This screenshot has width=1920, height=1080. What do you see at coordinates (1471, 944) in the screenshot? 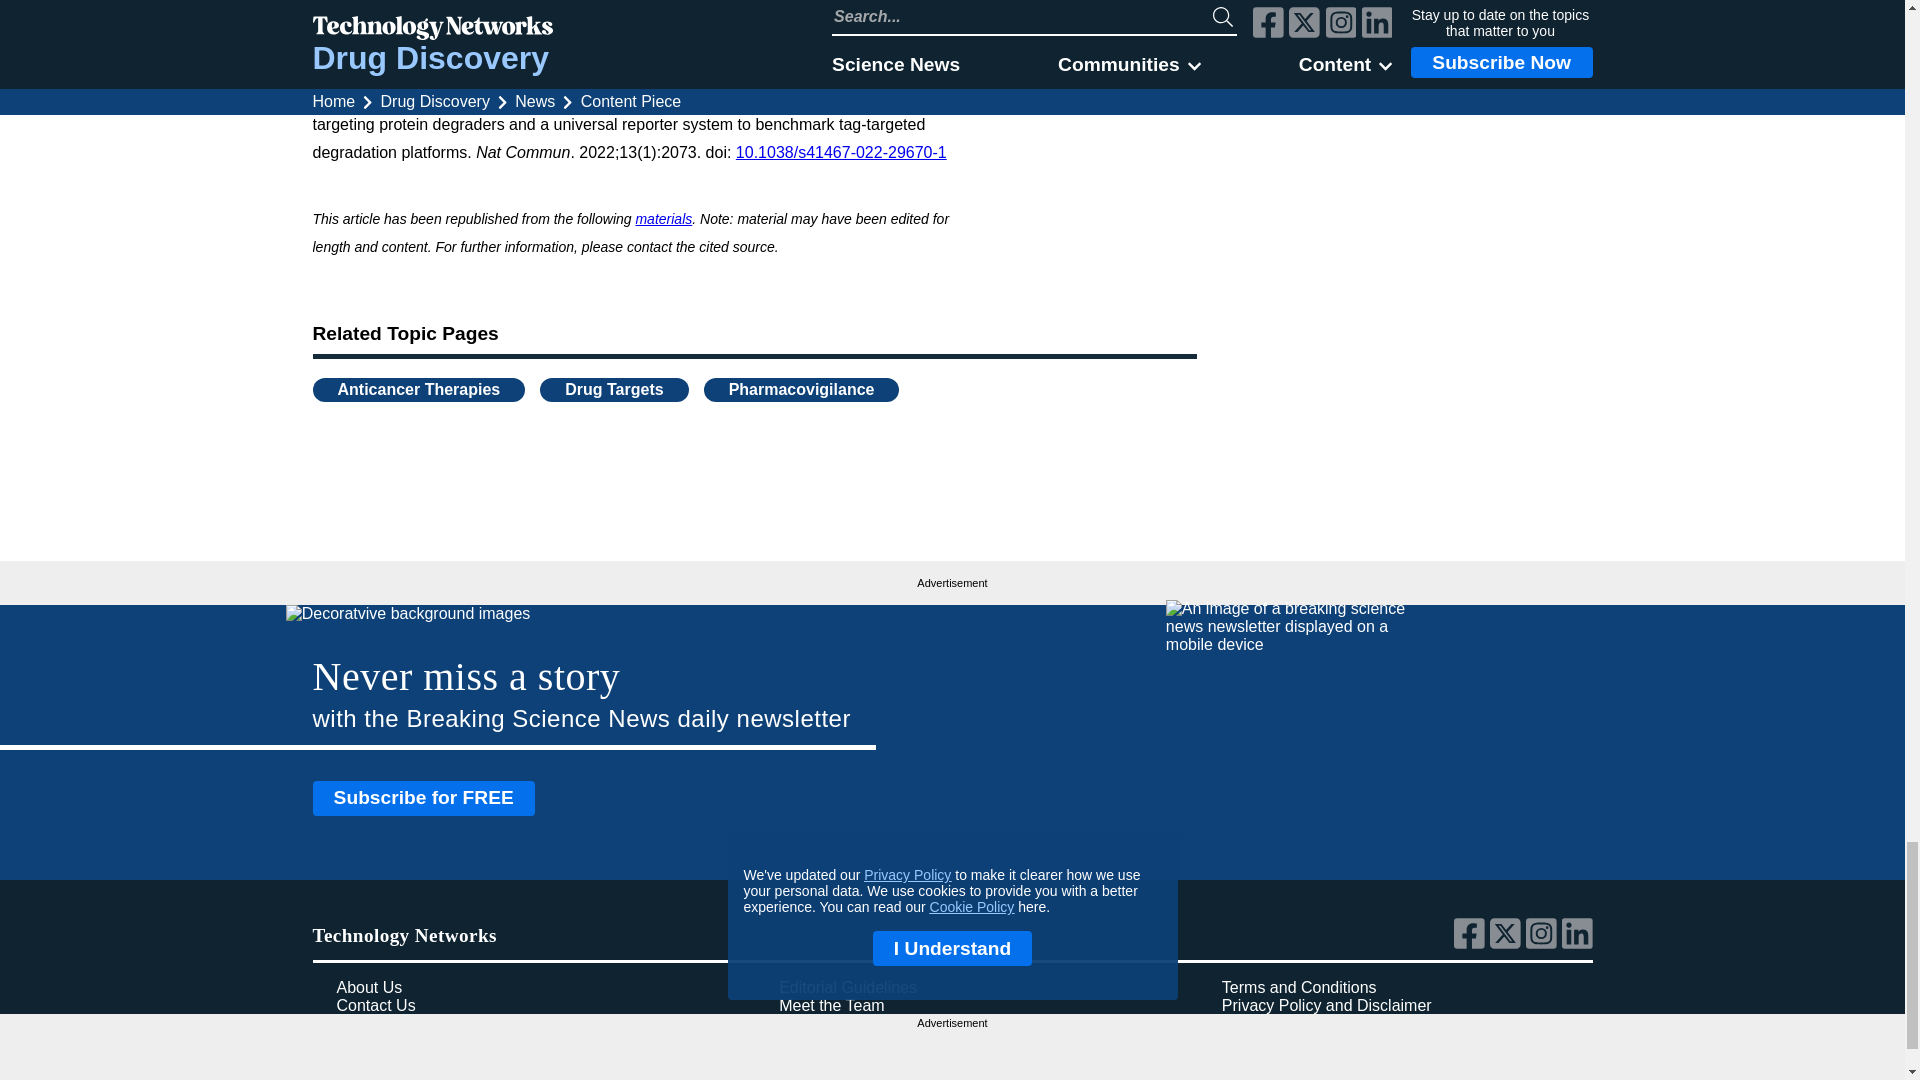
I see `Link to Technology Networks' facebook page` at bounding box center [1471, 944].